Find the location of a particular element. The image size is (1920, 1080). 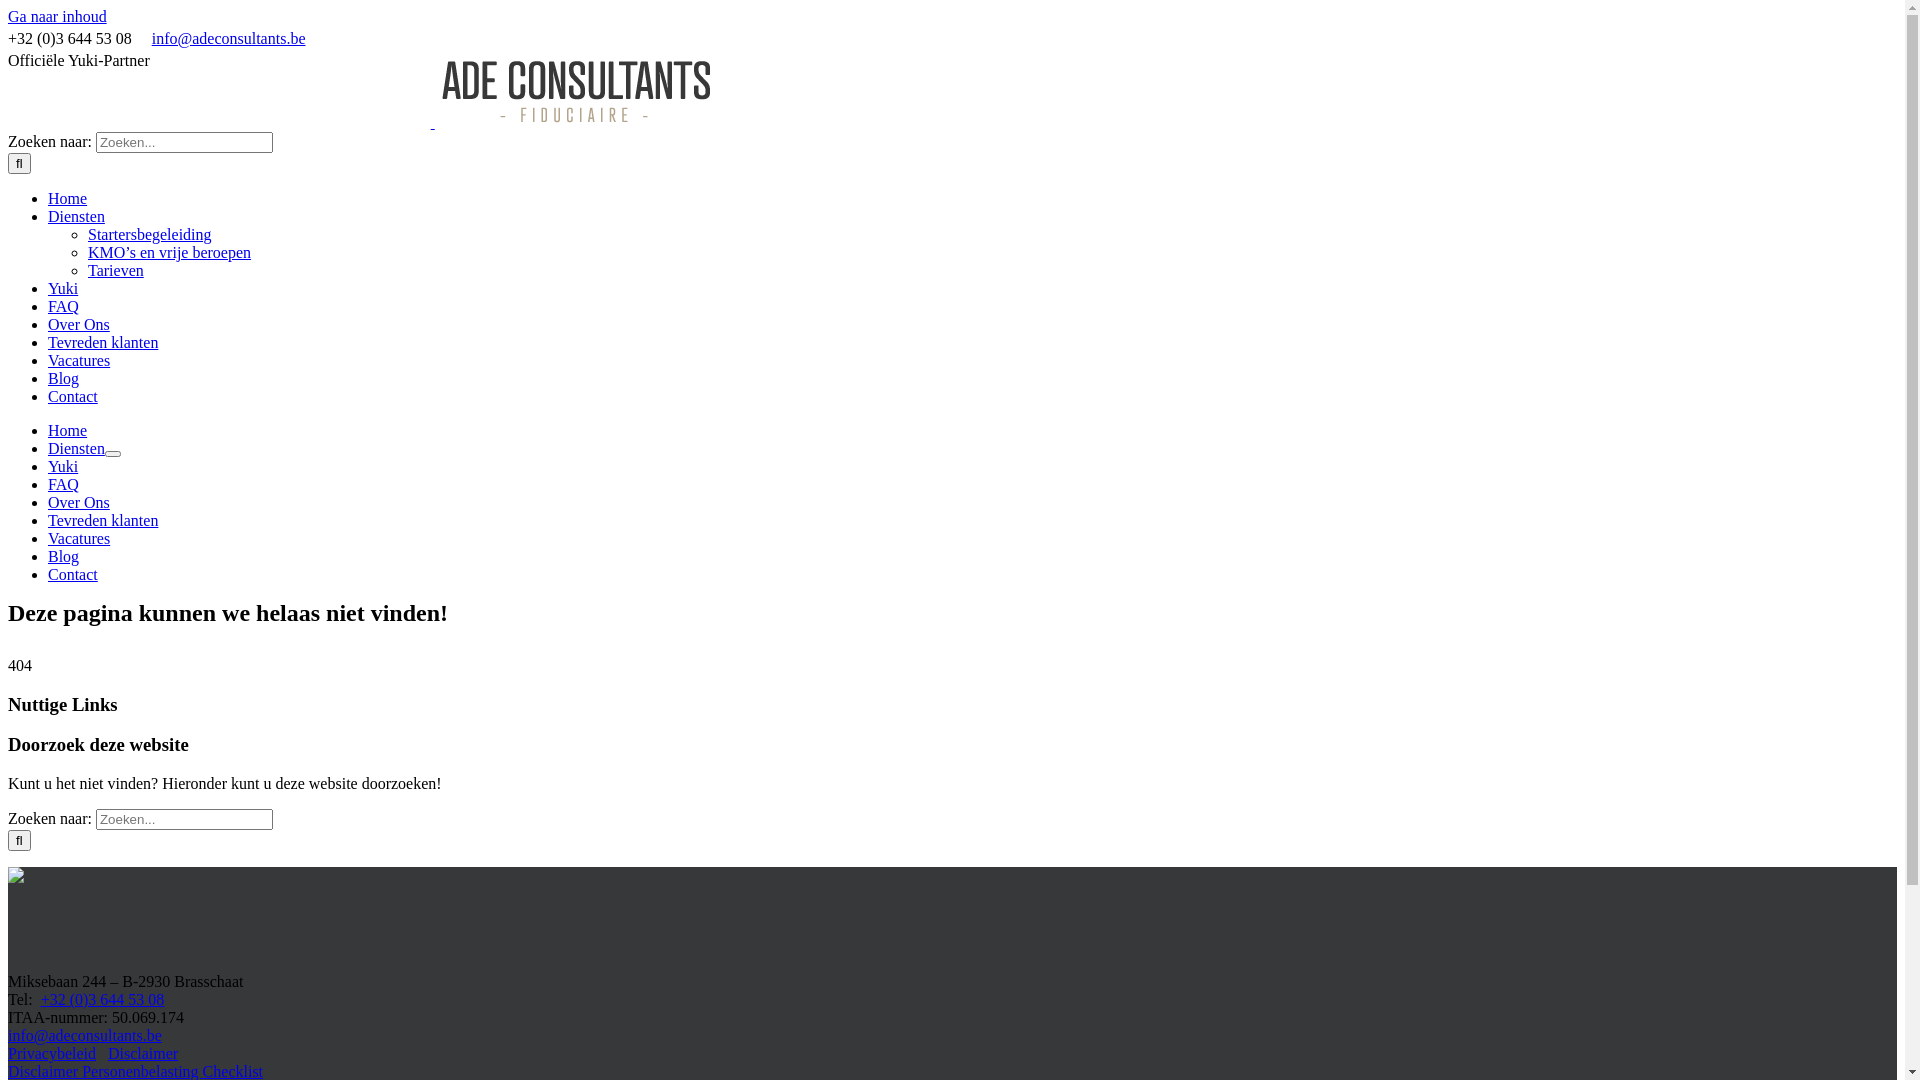

+32 (0)3 644 53 08 is located at coordinates (103, 1000).